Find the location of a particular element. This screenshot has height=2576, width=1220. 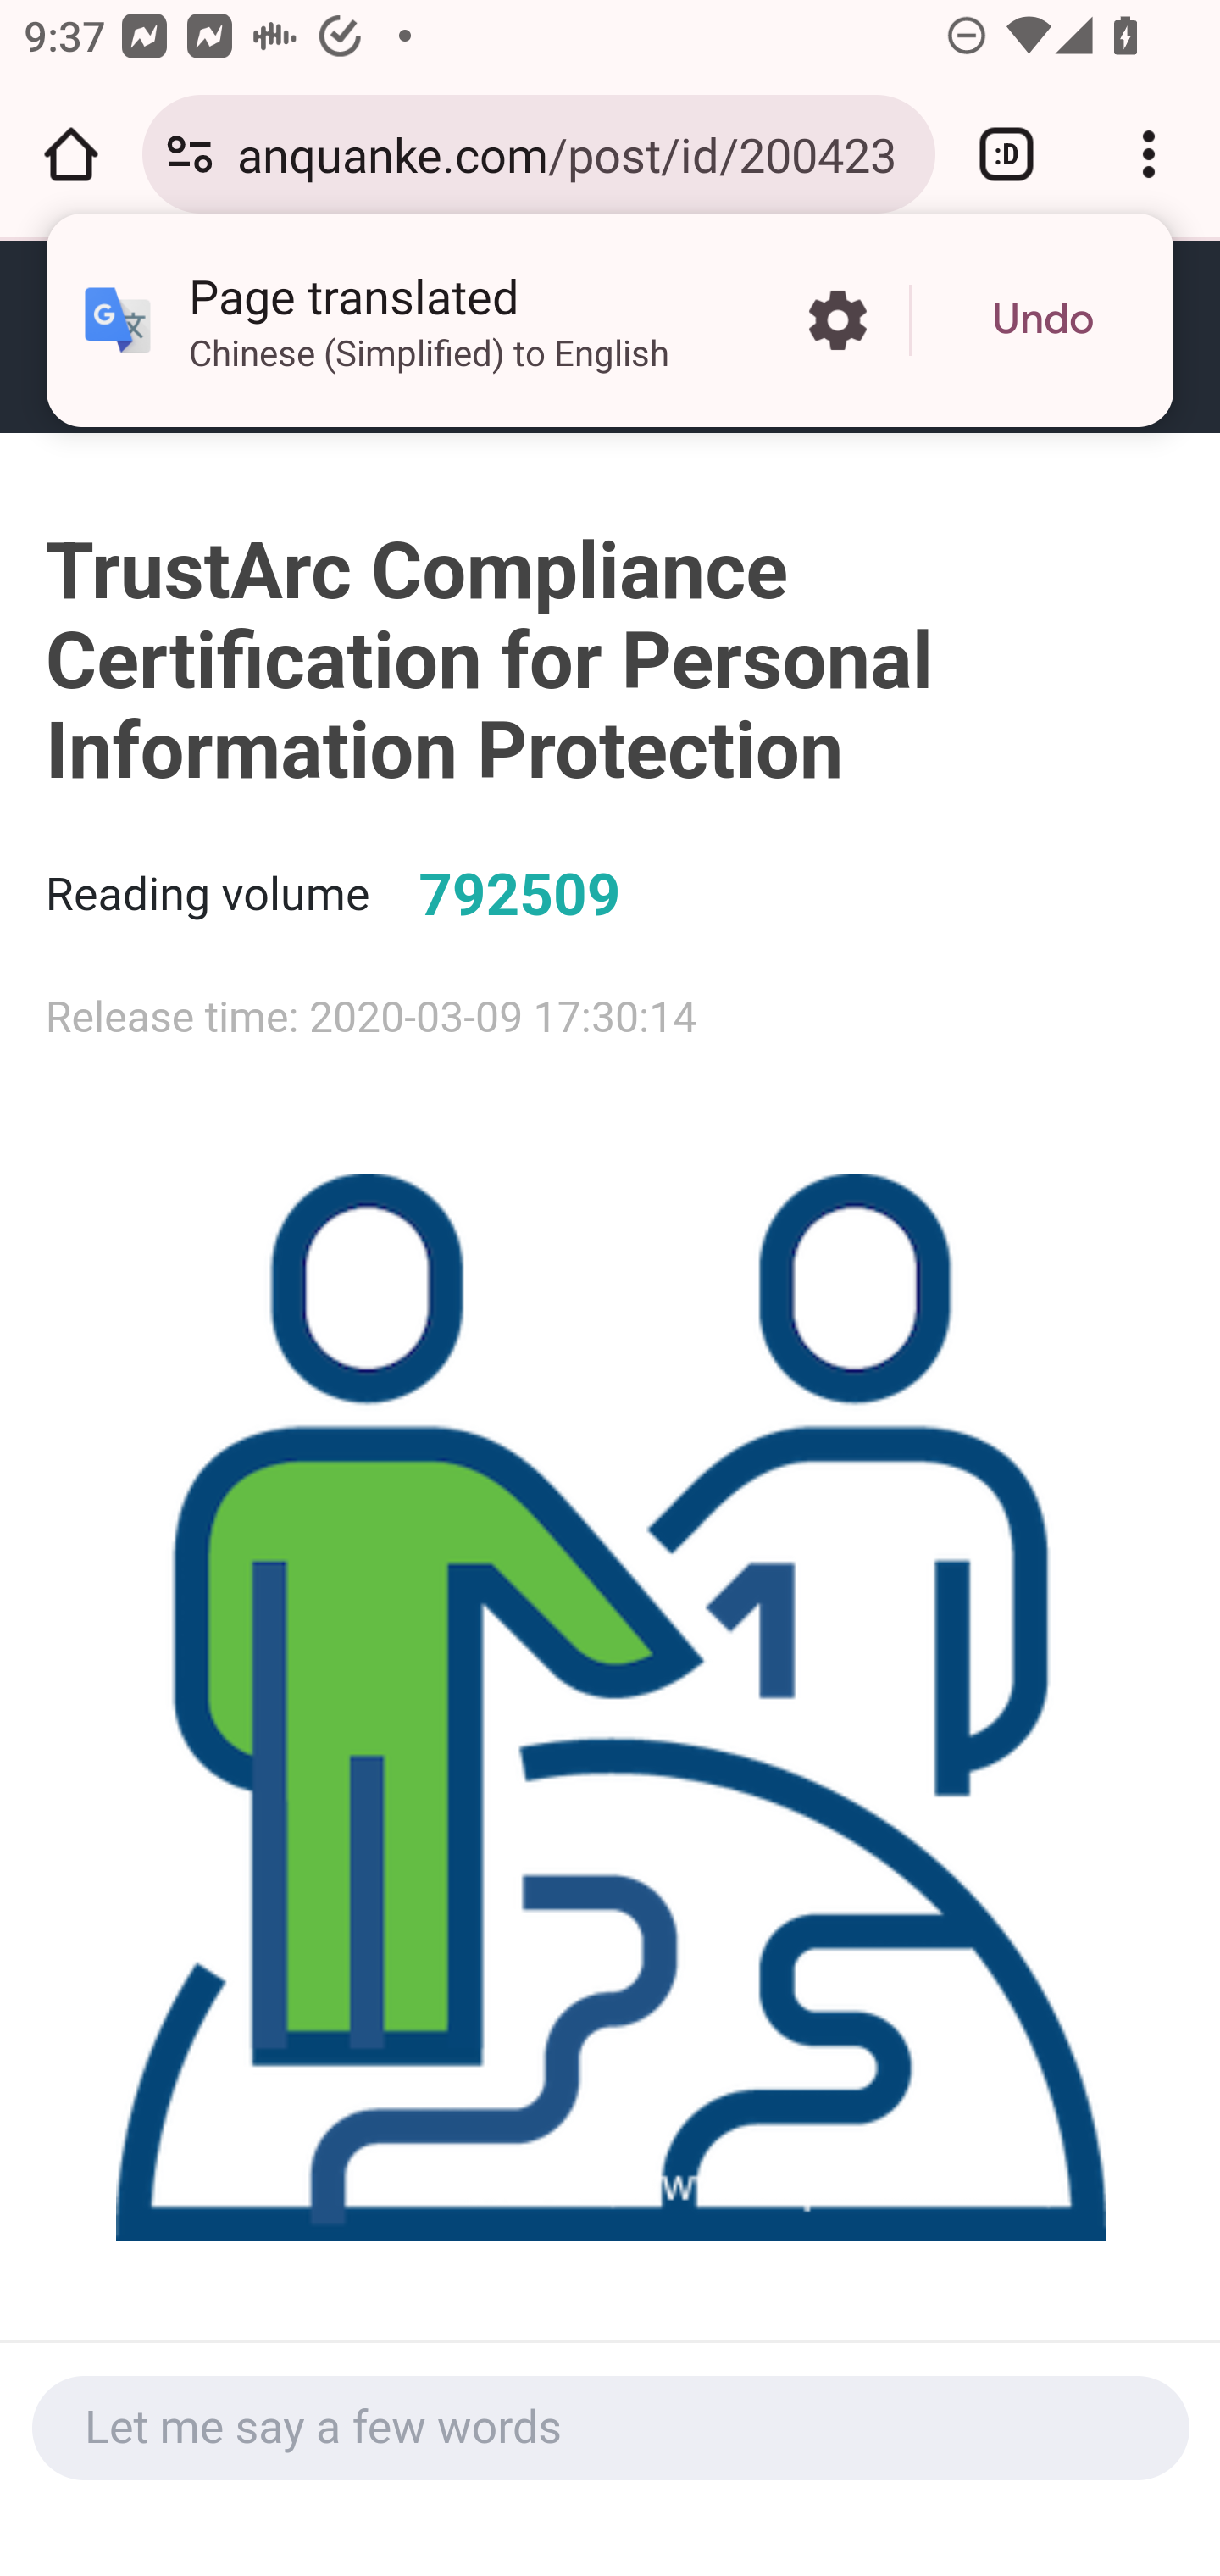

Open the home page is located at coordinates (71, 154).